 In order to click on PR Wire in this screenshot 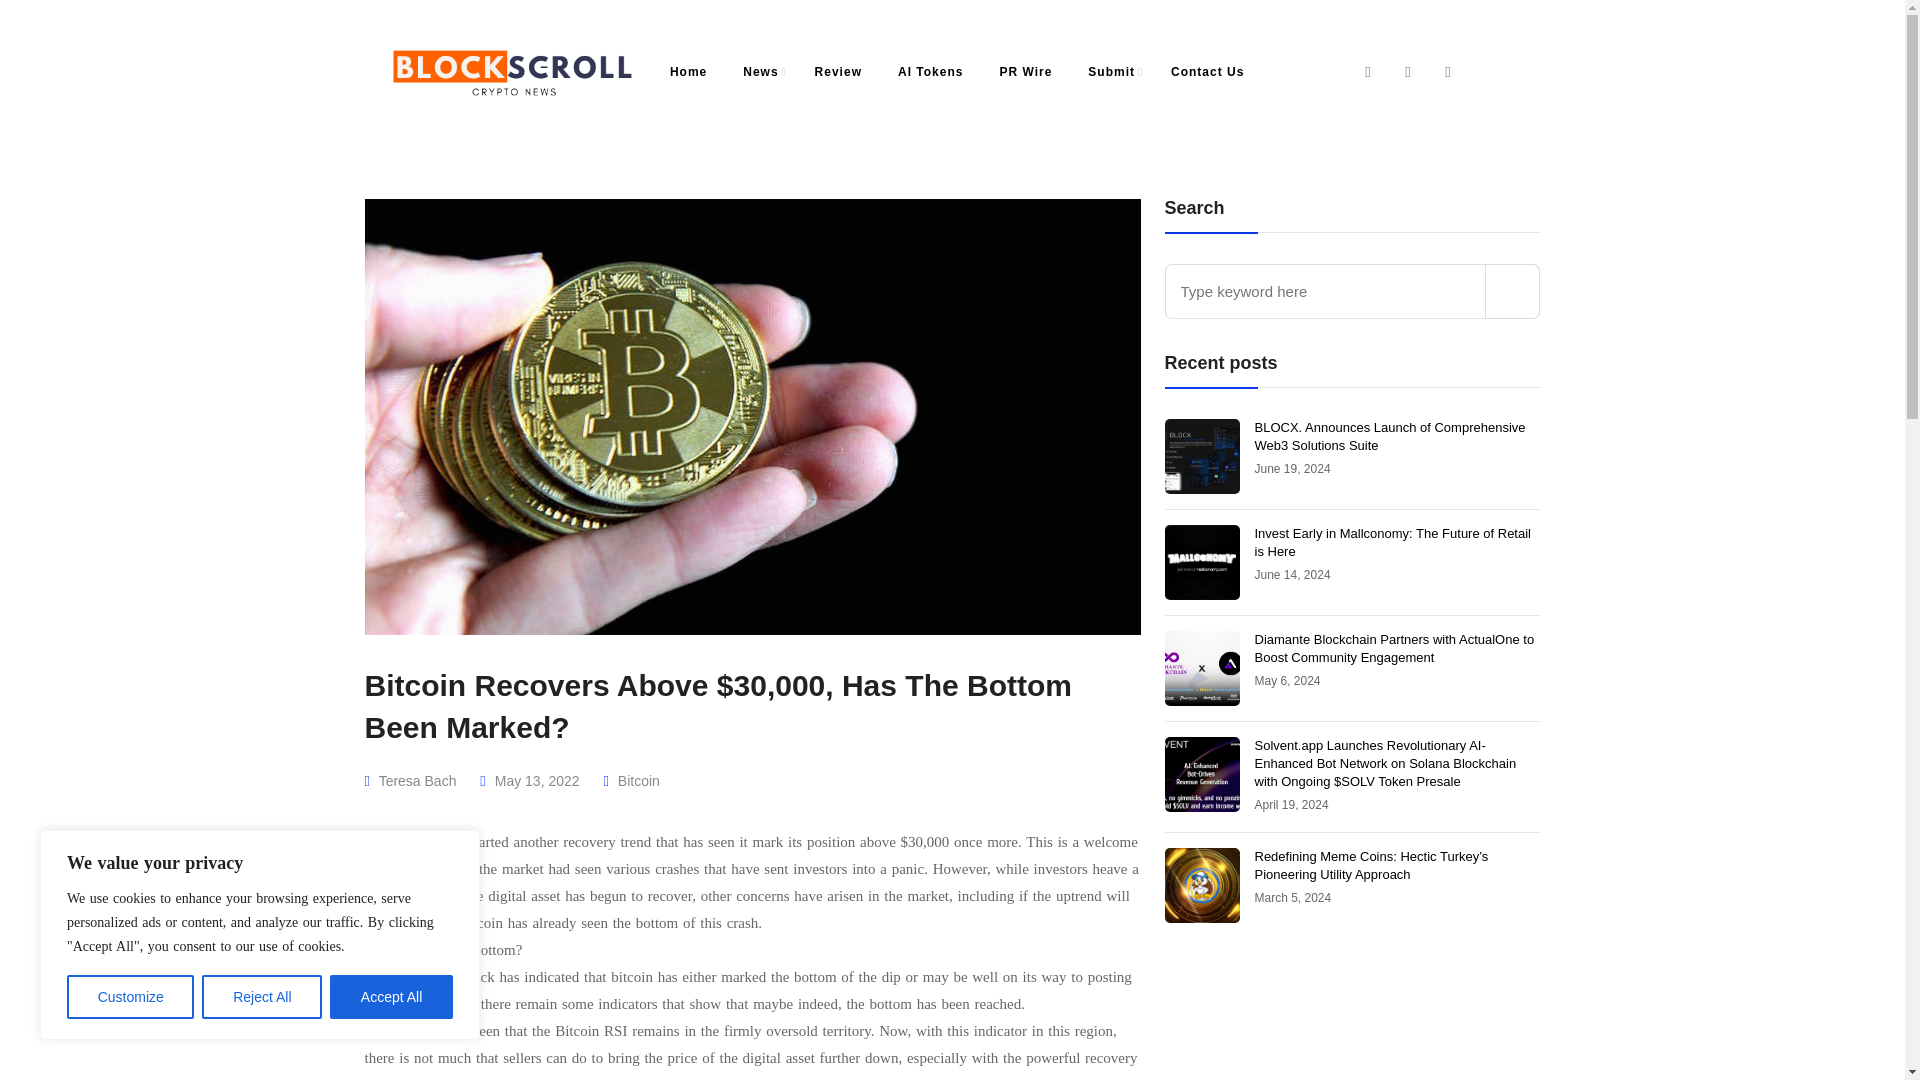, I will do `click(1025, 72)`.